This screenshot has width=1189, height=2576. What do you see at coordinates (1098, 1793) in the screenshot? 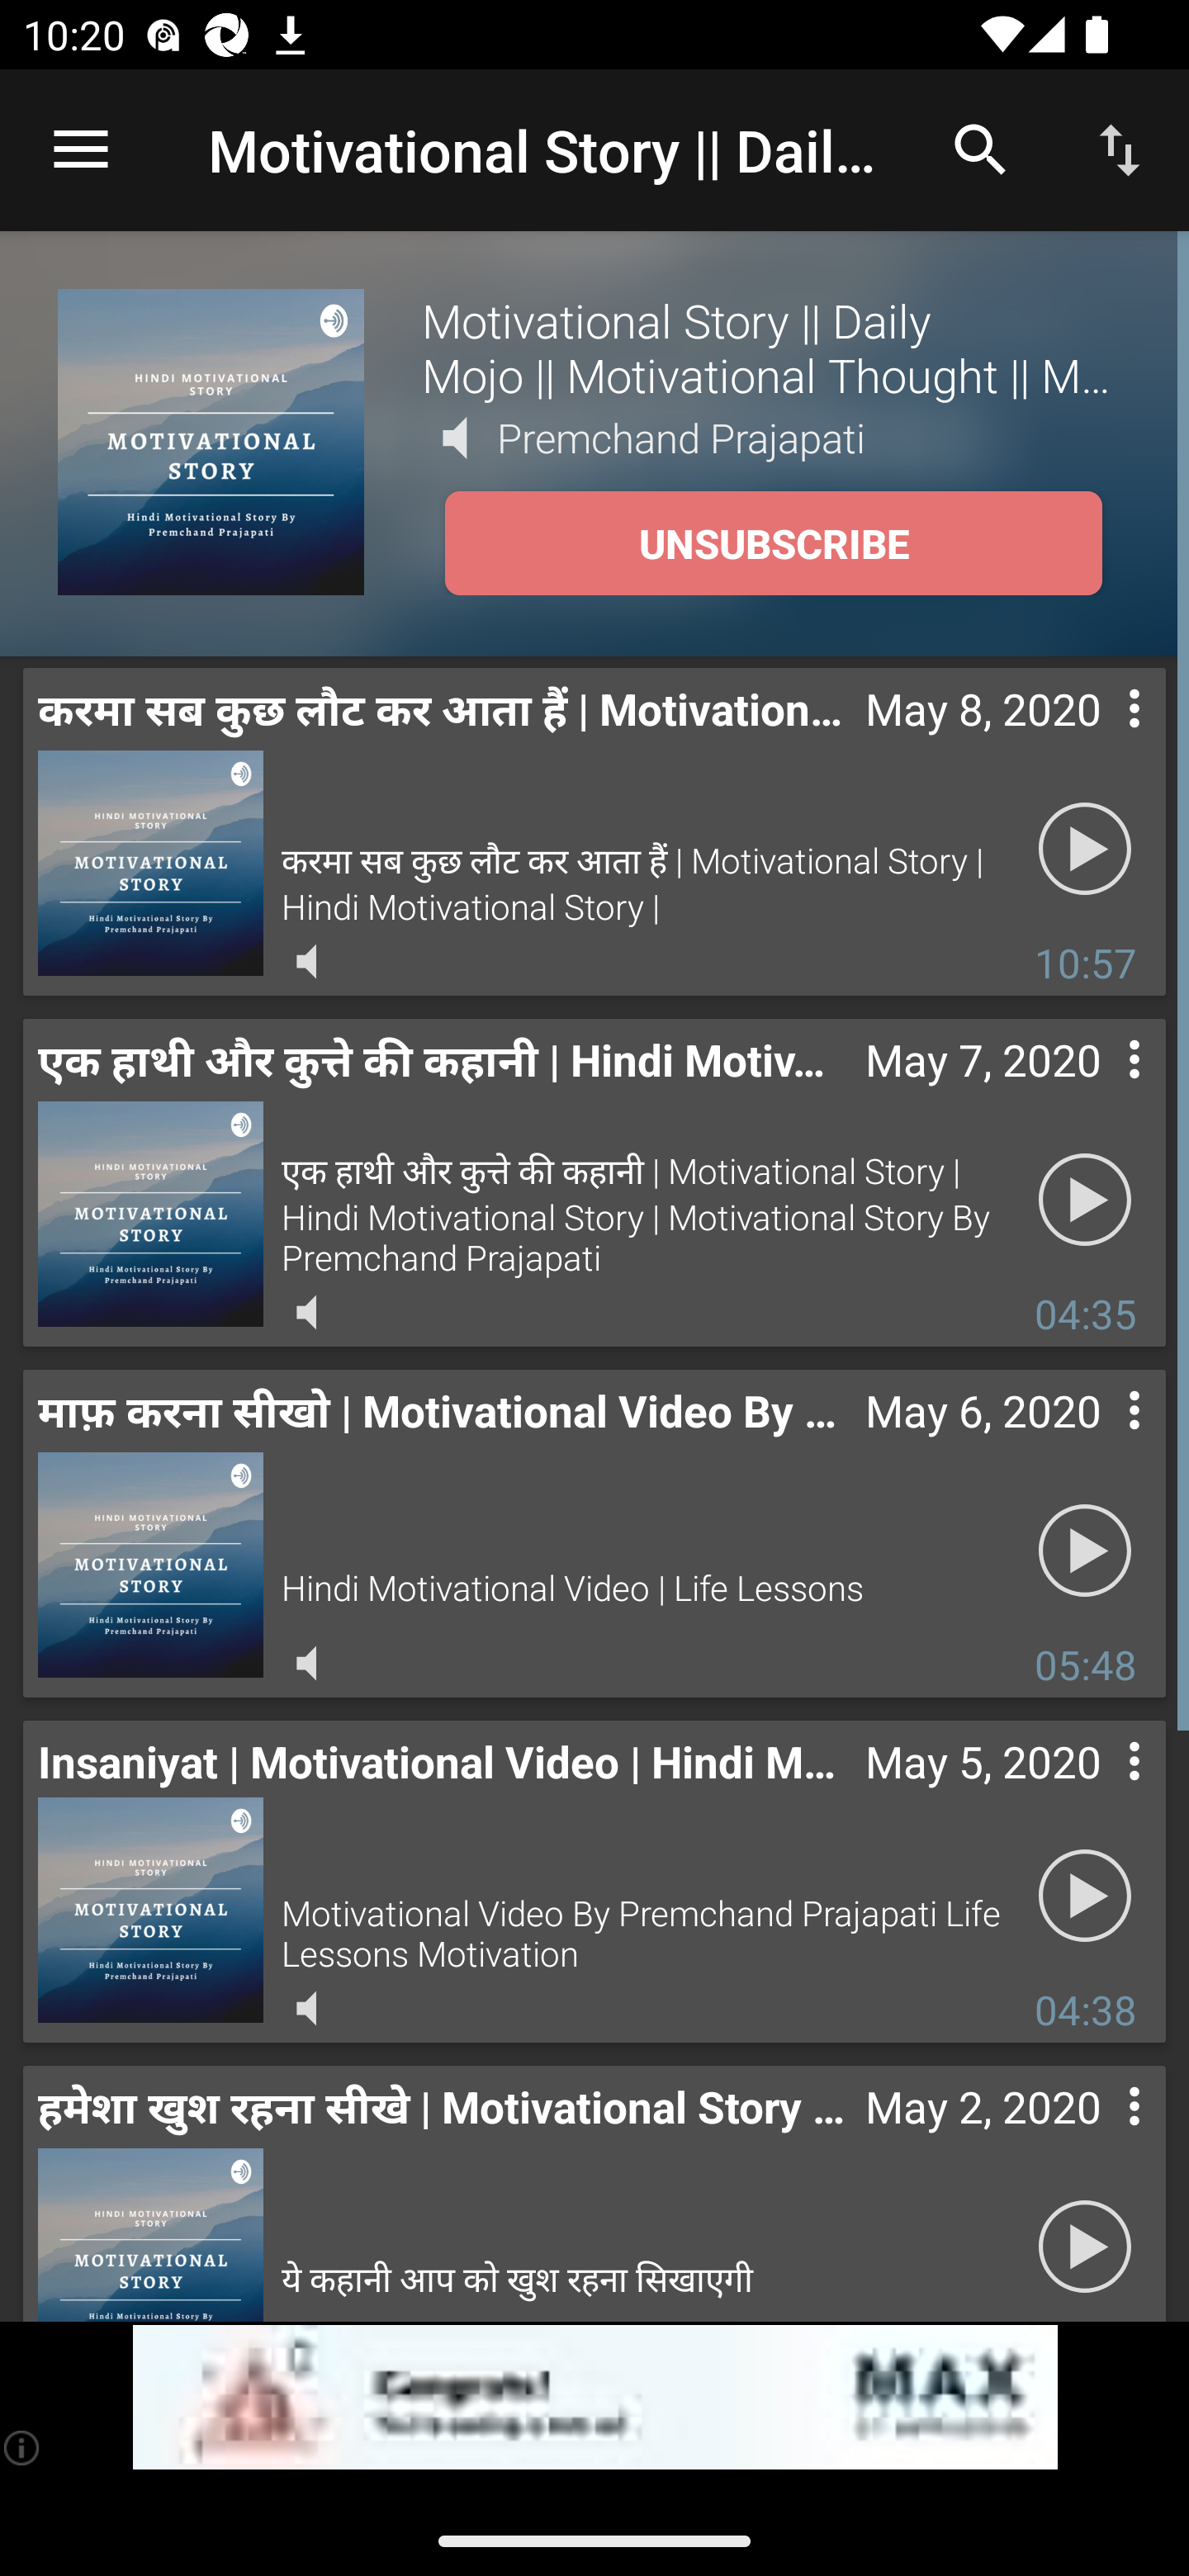
I see `Contextual menu` at bounding box center [1098, 1793].